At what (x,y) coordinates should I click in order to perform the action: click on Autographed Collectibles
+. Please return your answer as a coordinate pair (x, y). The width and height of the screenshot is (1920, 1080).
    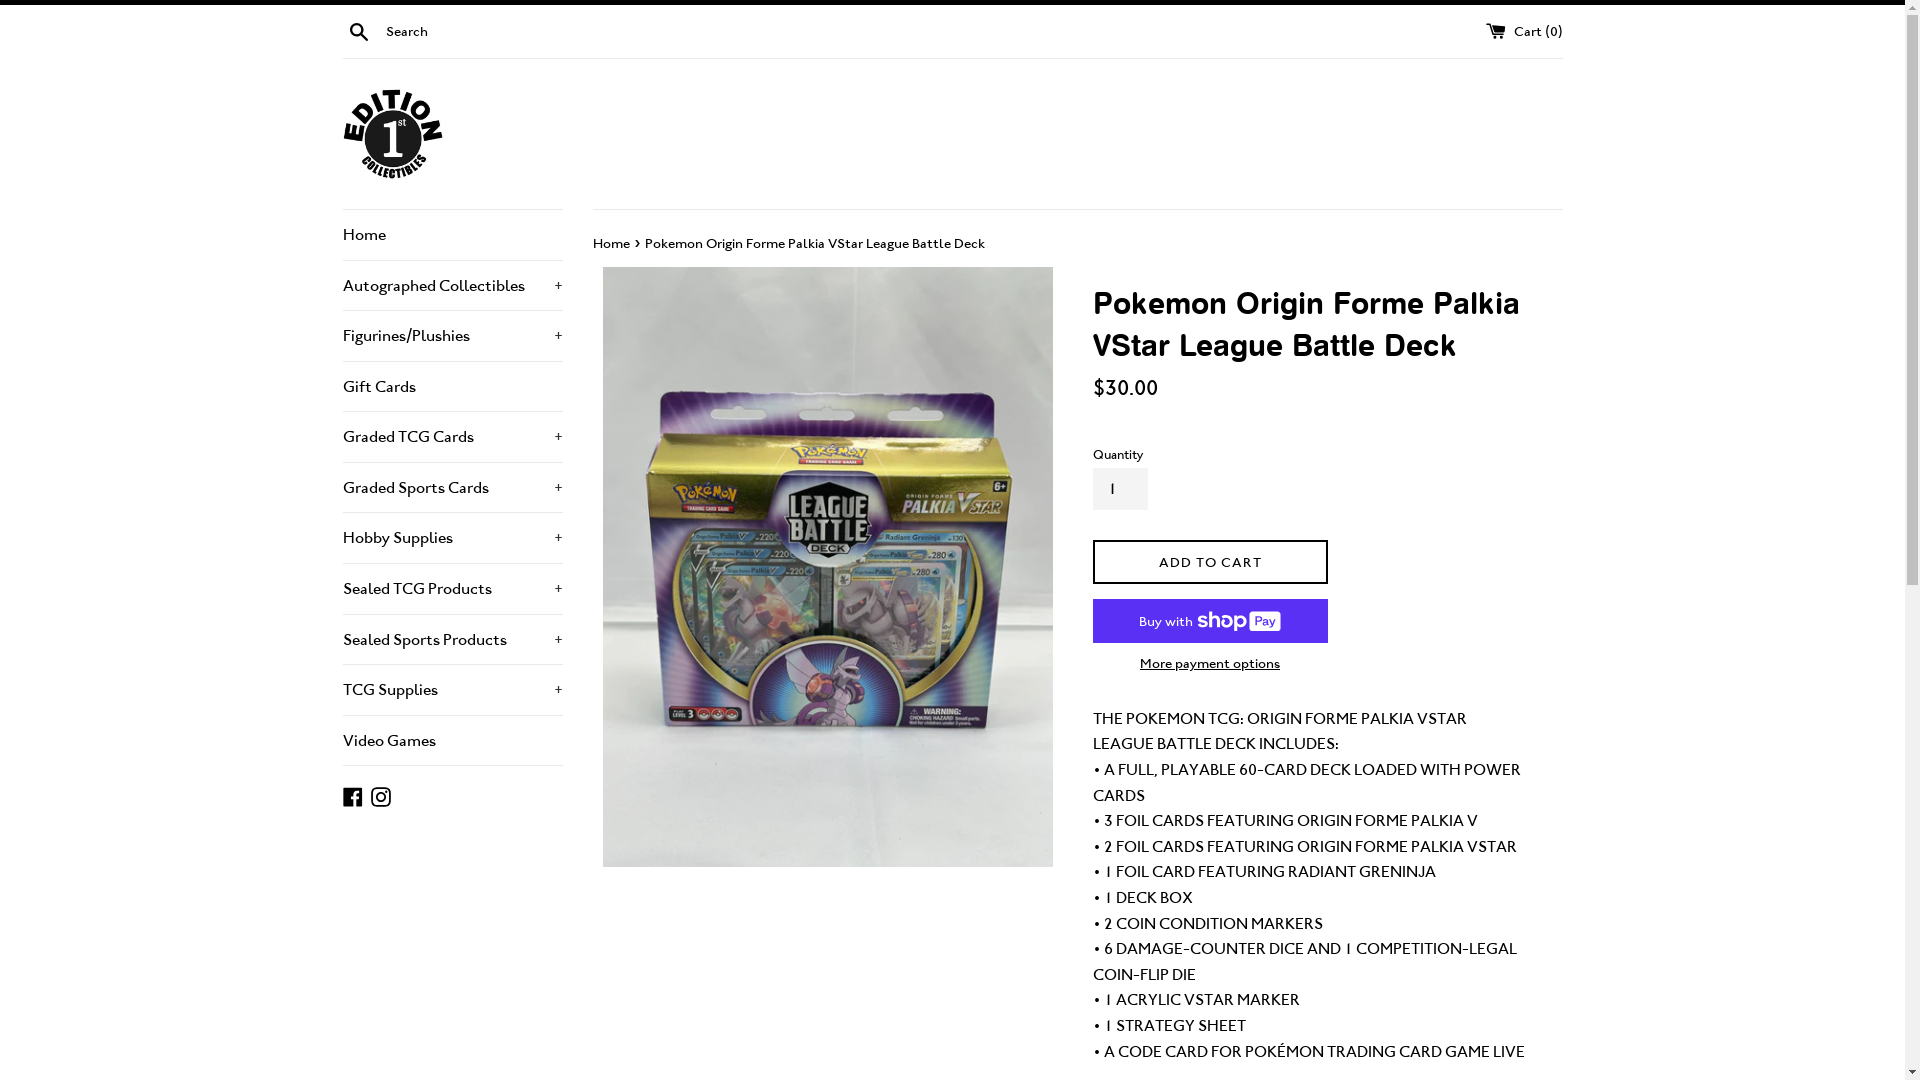
    Looking at the image, I should click on (452, 285).